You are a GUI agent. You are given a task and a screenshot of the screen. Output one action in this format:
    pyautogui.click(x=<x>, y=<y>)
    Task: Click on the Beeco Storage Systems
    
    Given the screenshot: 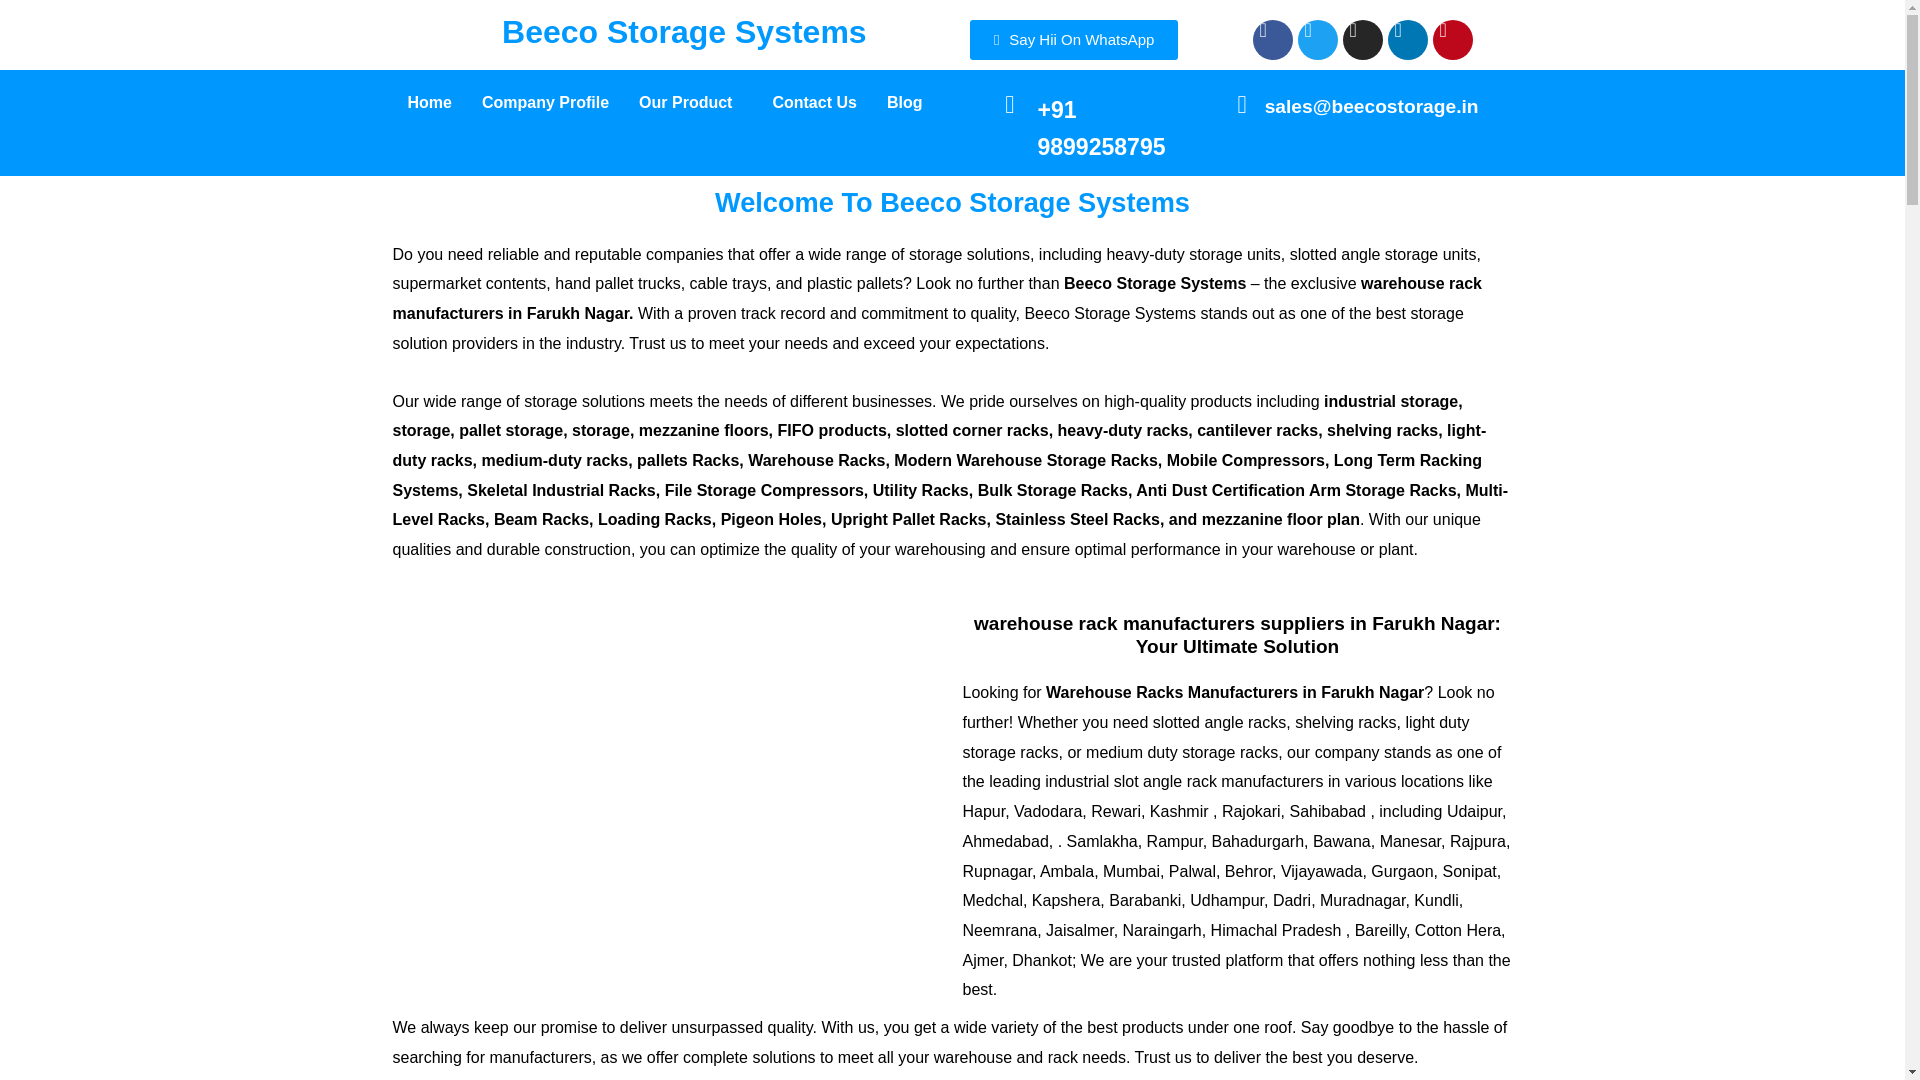 What is the action you would take?
    pyautogui.click(x=684, y=32)
    